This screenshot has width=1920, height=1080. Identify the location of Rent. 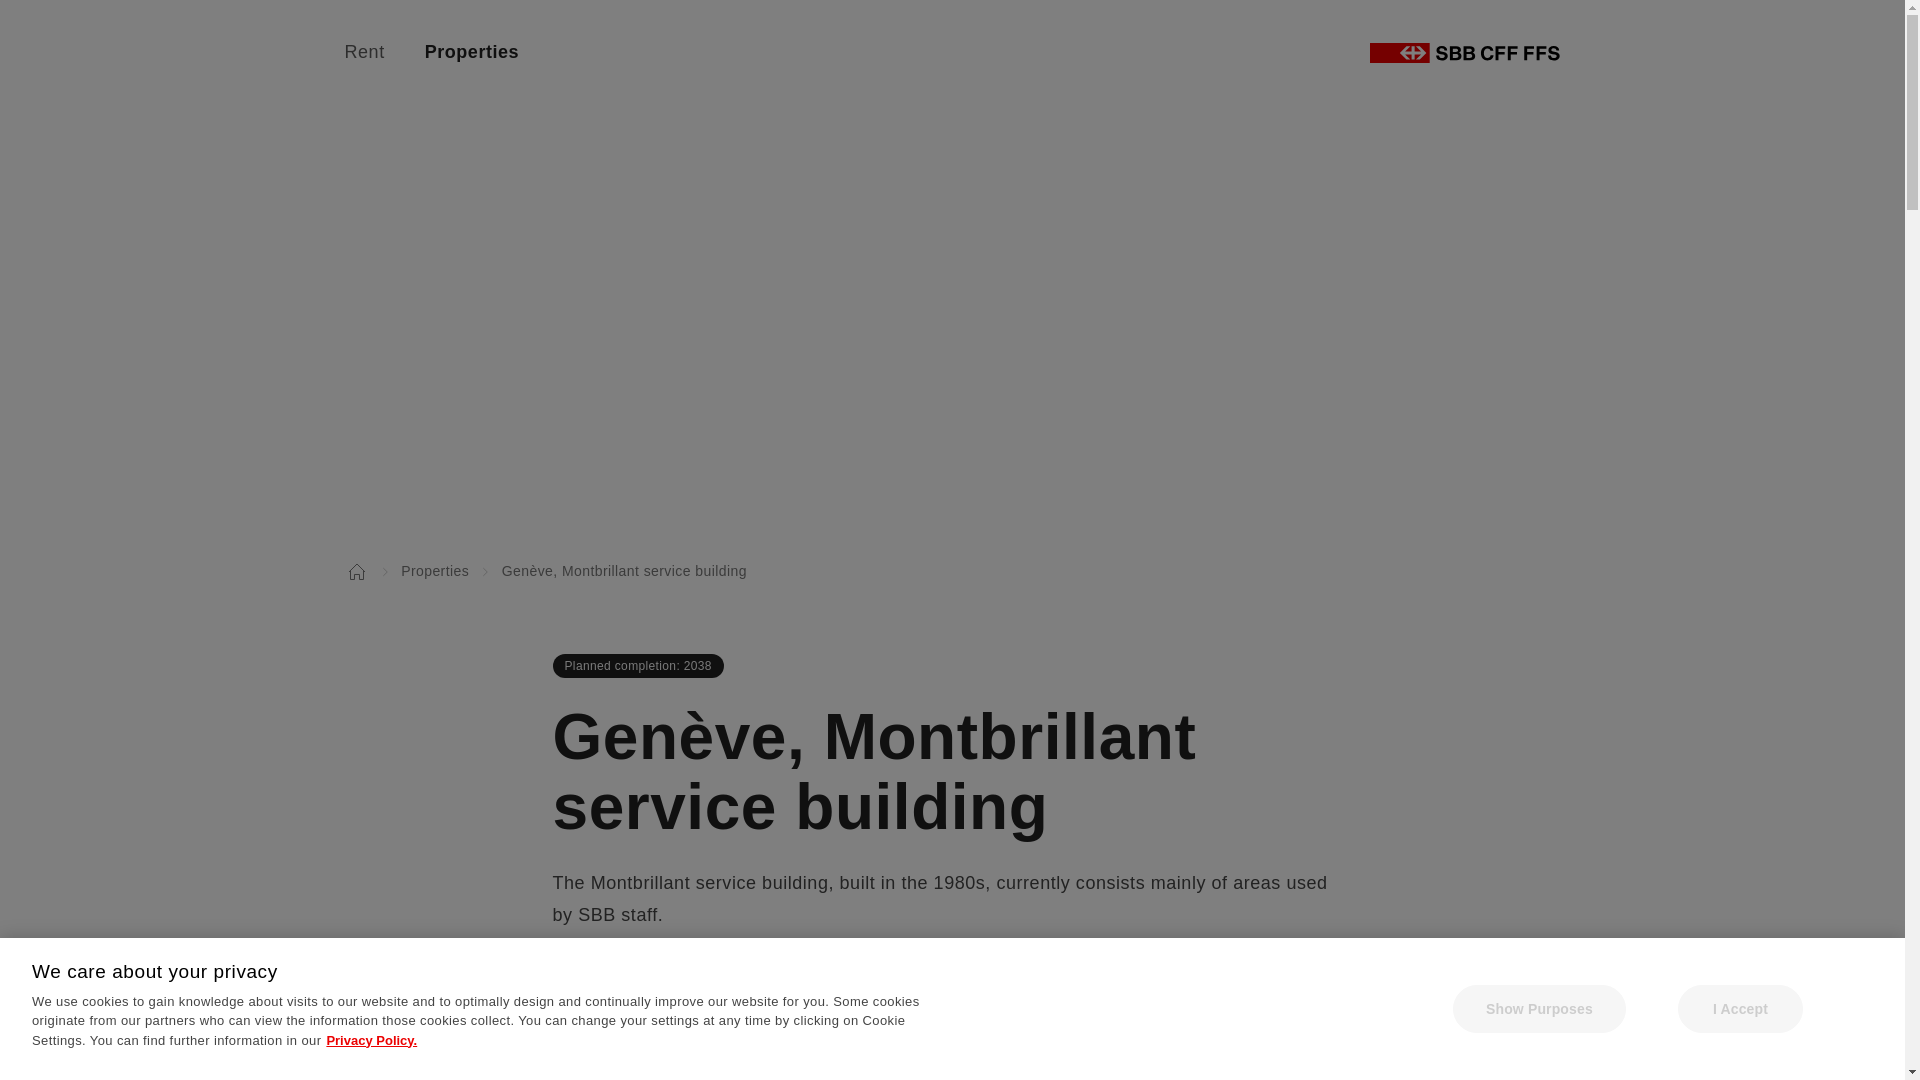
(364, 52).